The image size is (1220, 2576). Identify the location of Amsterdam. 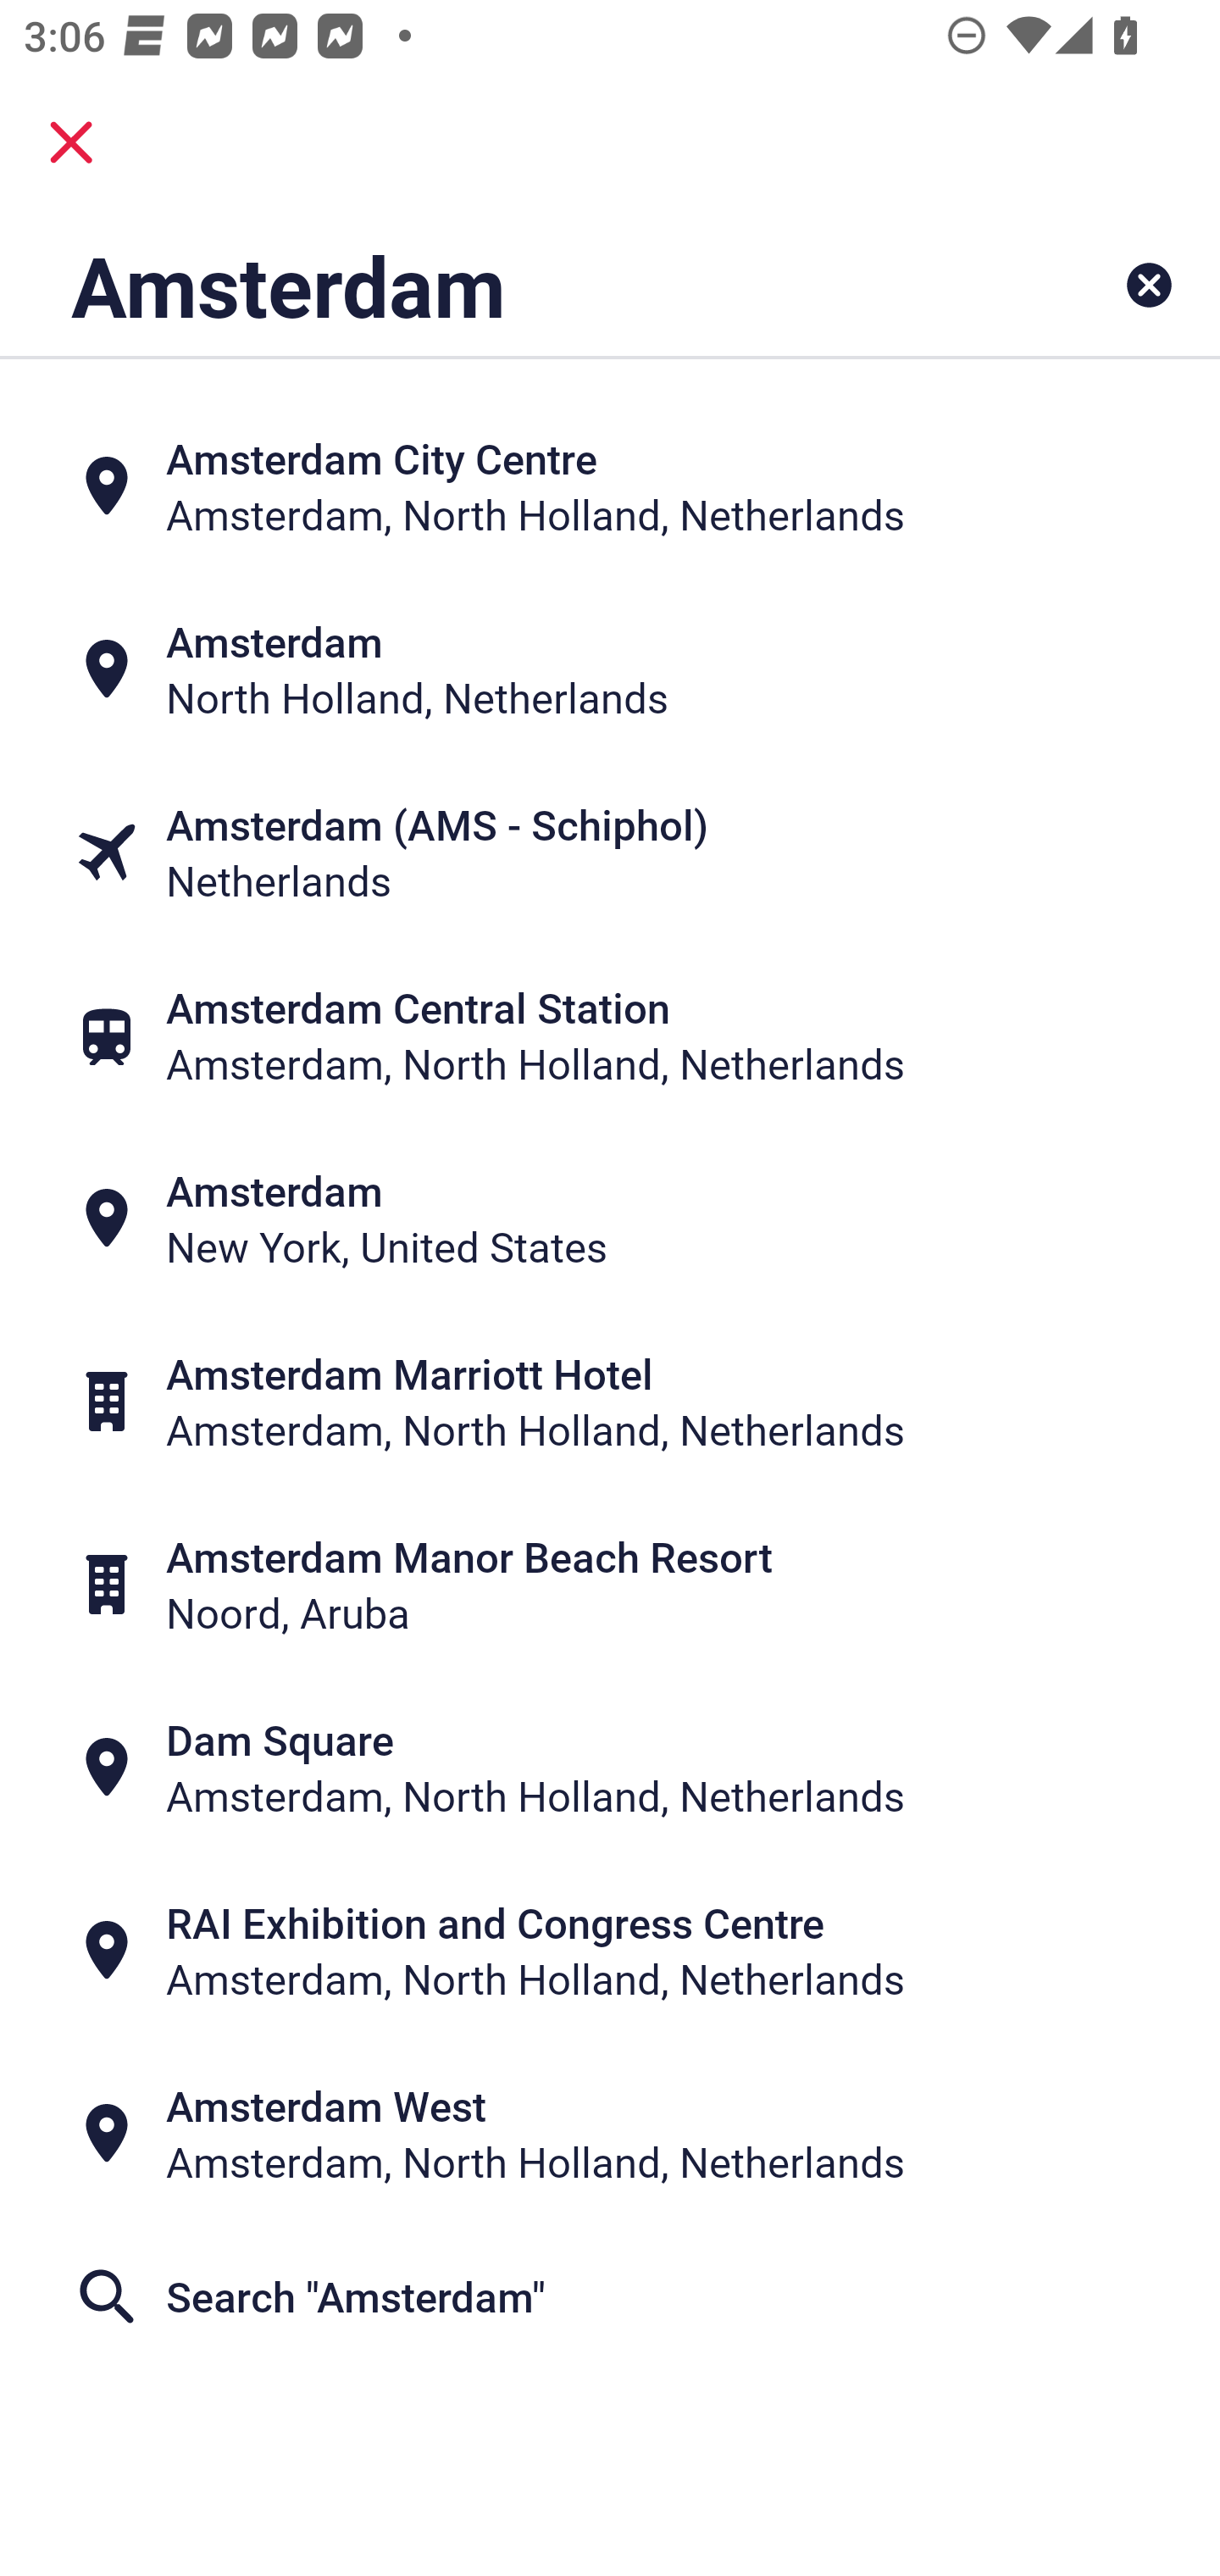
(503, 285).